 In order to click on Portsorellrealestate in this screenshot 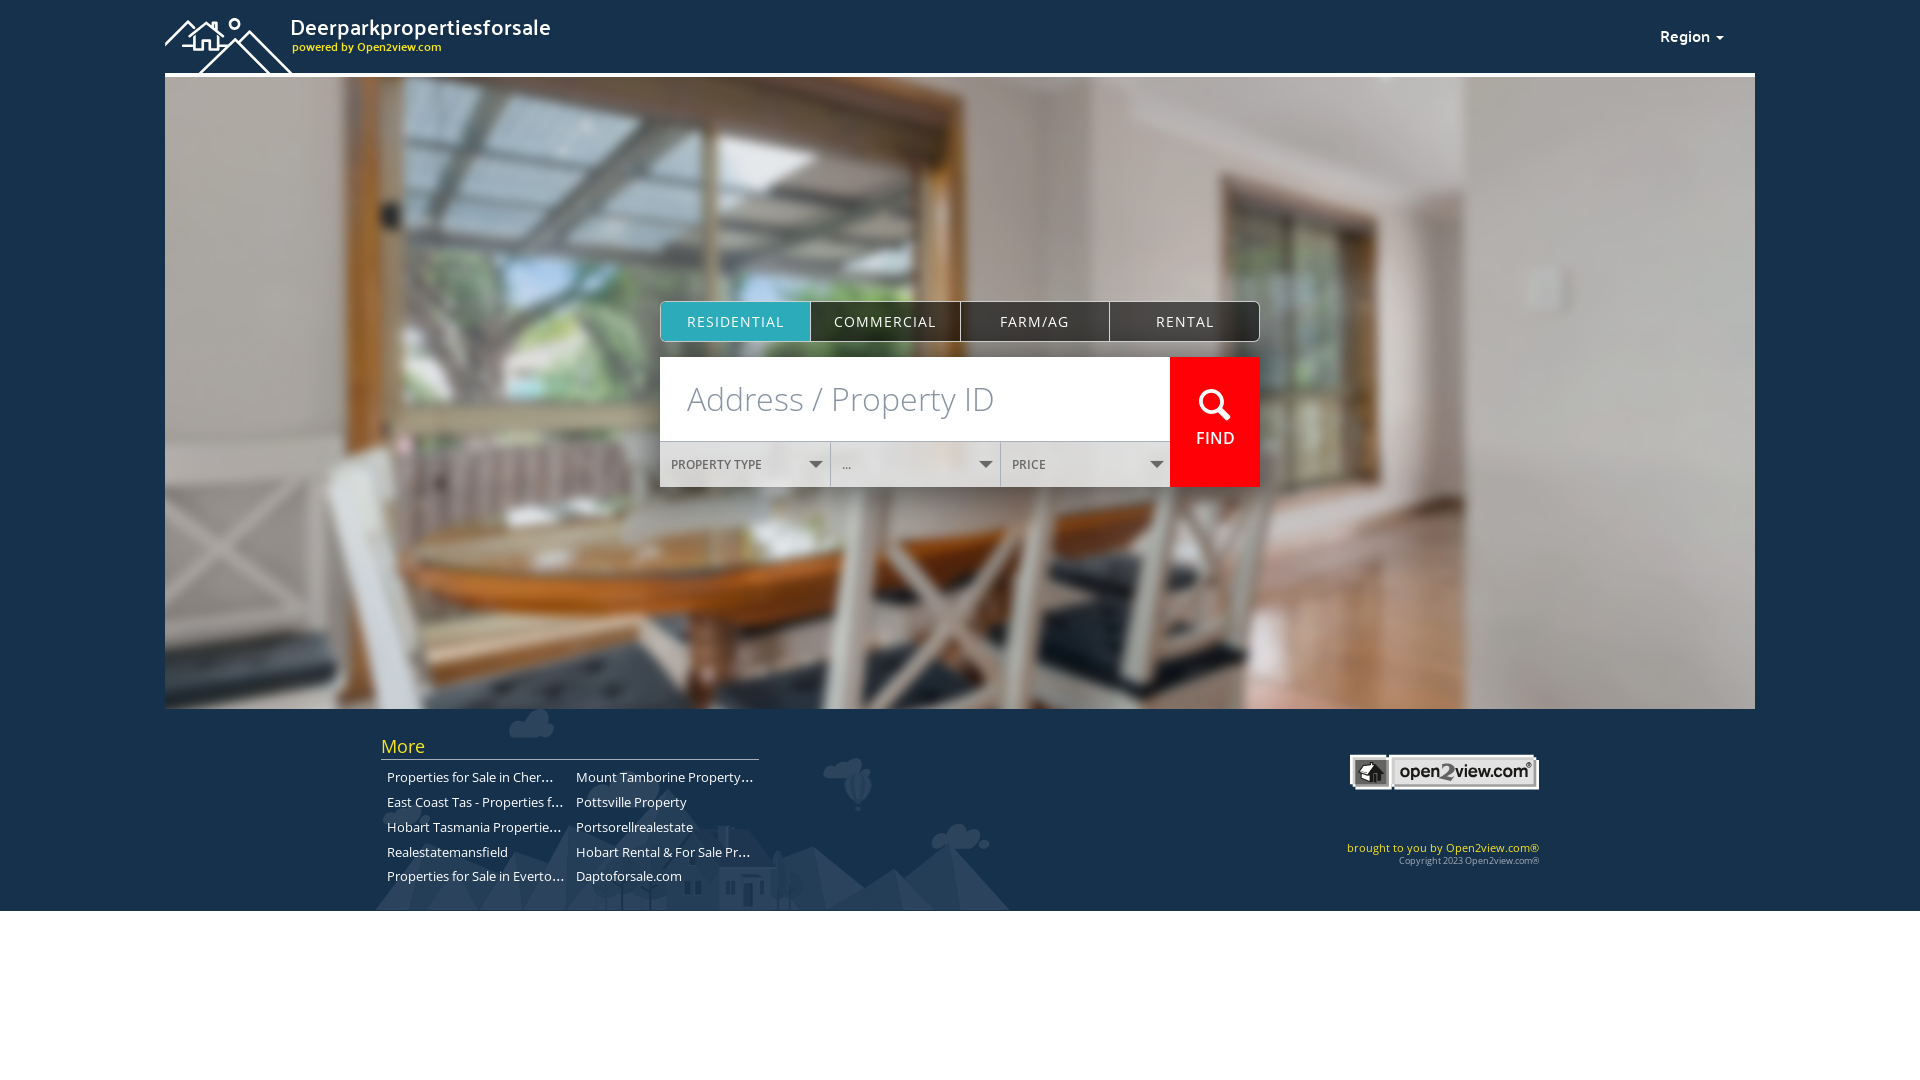, I will do `click(634, 827)`.